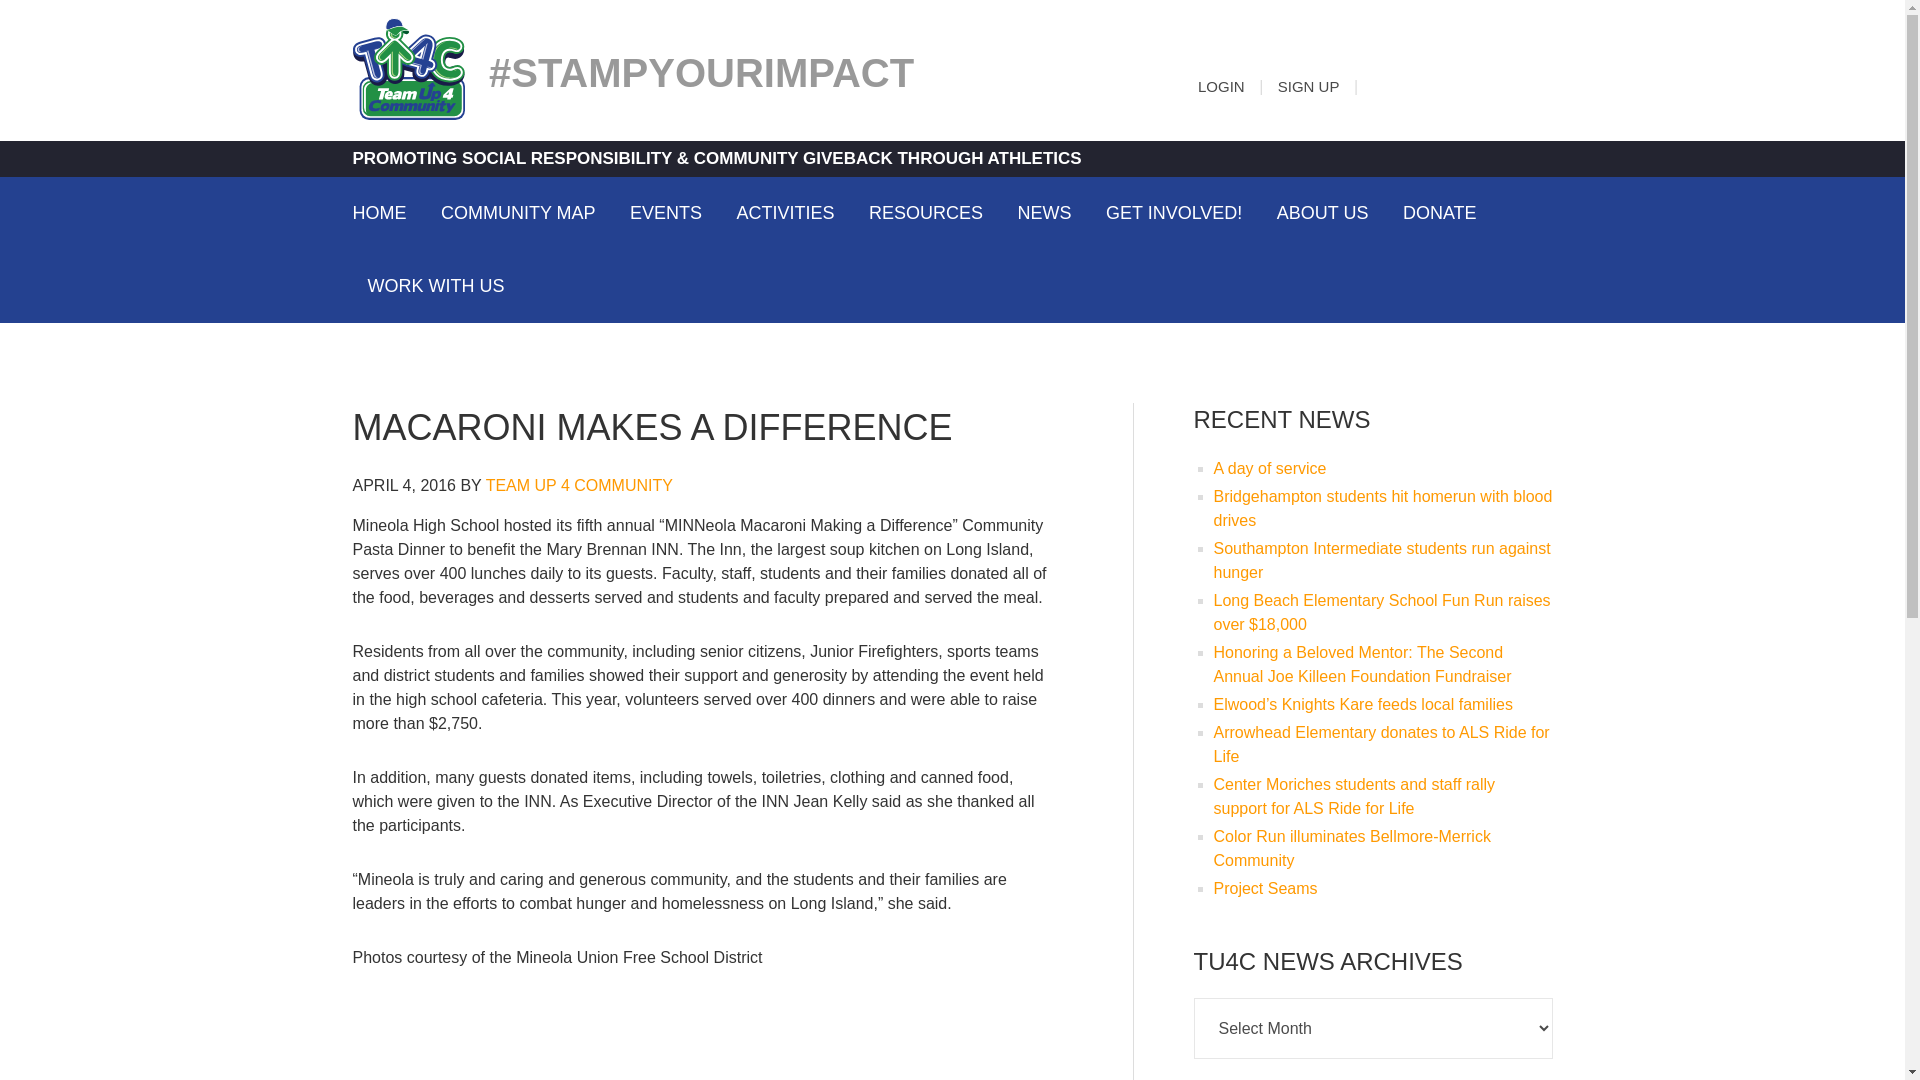 The width and height of the screenshot is (1920, 1080). Describe the element at coordinates (1221, 86) in the screenshot. I see `LOGIN` at that location.